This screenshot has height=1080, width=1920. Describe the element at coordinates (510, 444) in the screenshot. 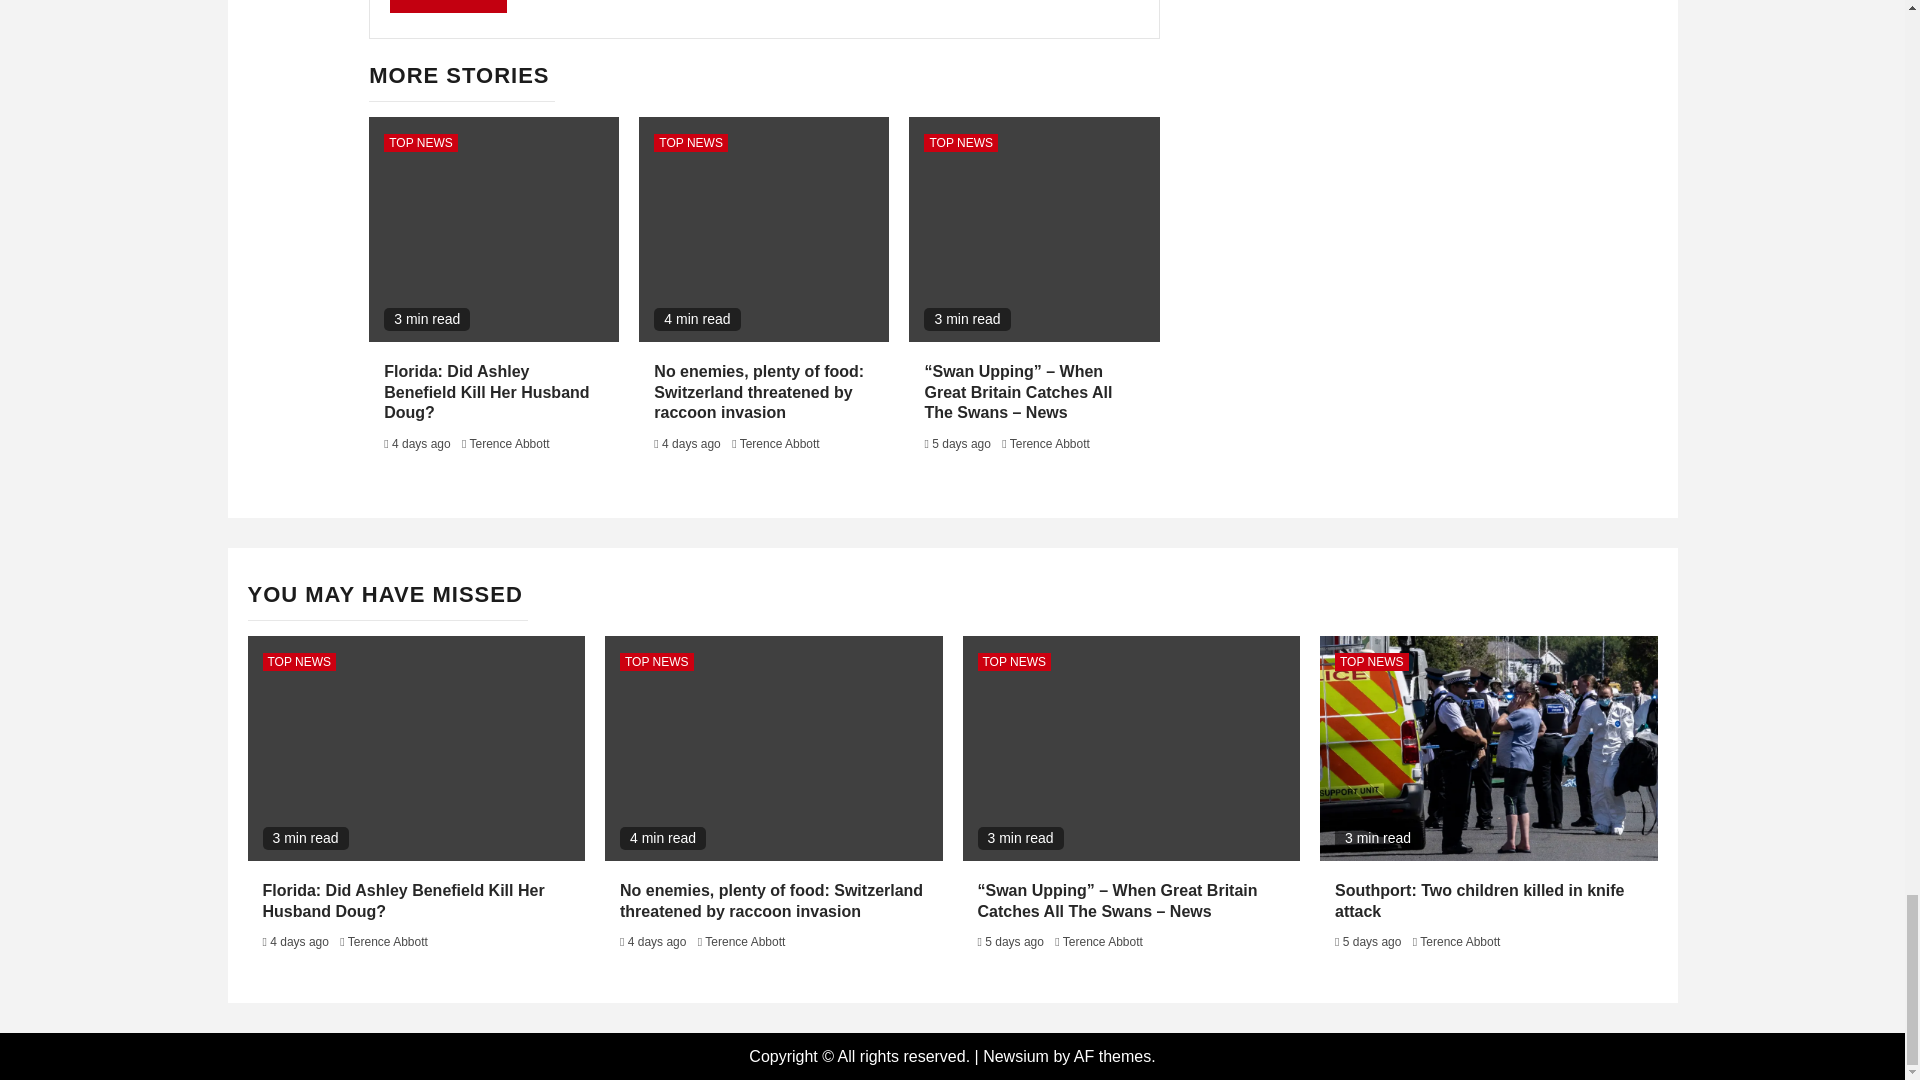

I see `Terence Abbott` at that location.